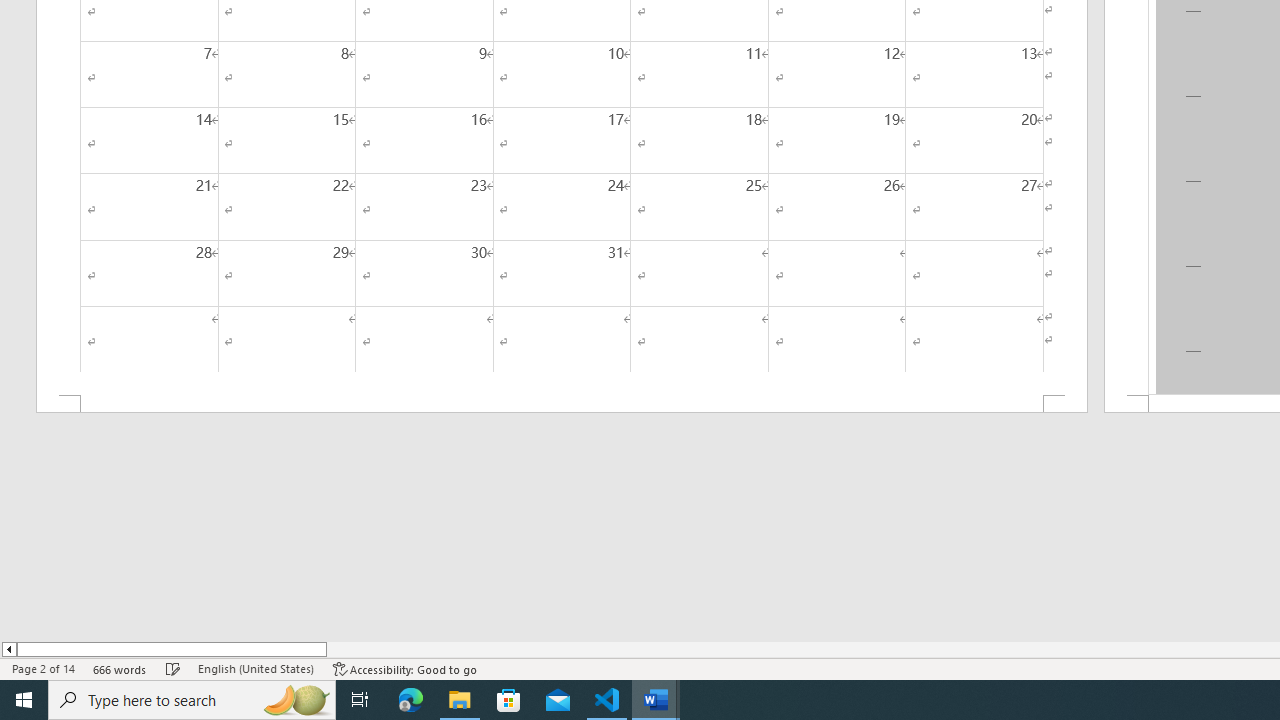 The image size is (1280, 720). I want to click on Spelling and Grammar Check Checking, so click(173, 668).